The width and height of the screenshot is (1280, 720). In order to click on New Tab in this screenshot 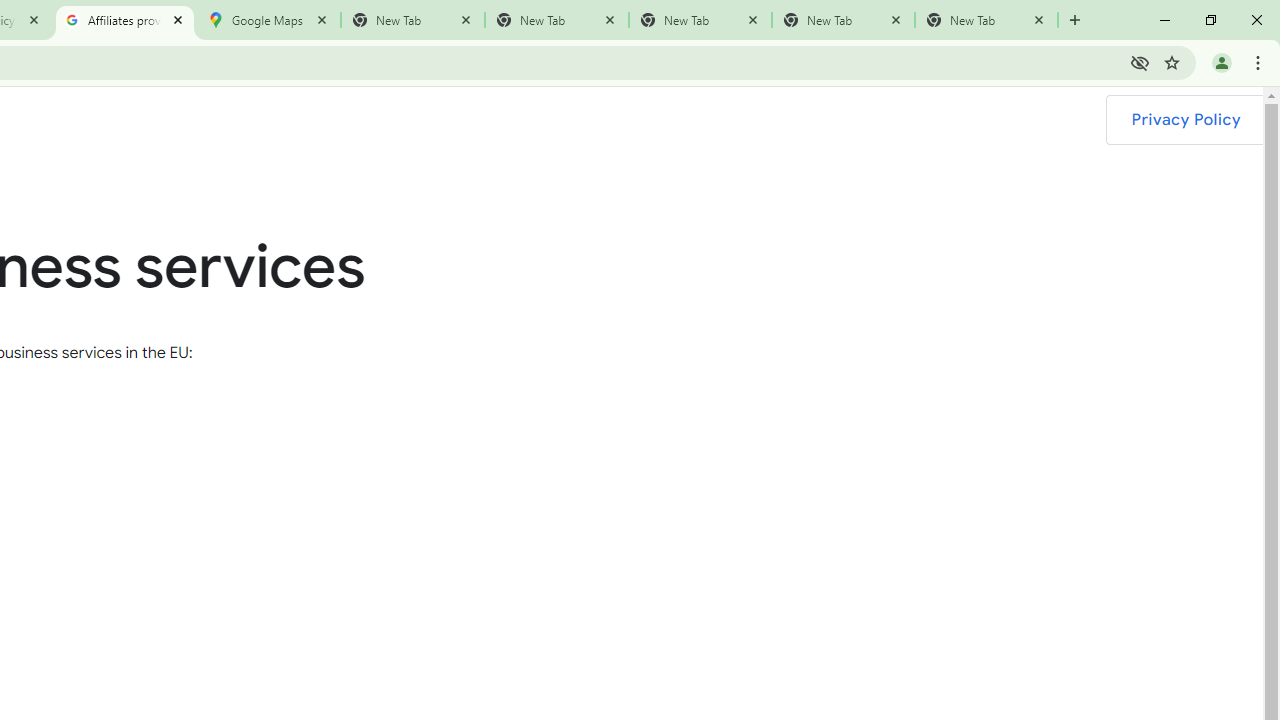, I will do `click(986, 20)`.